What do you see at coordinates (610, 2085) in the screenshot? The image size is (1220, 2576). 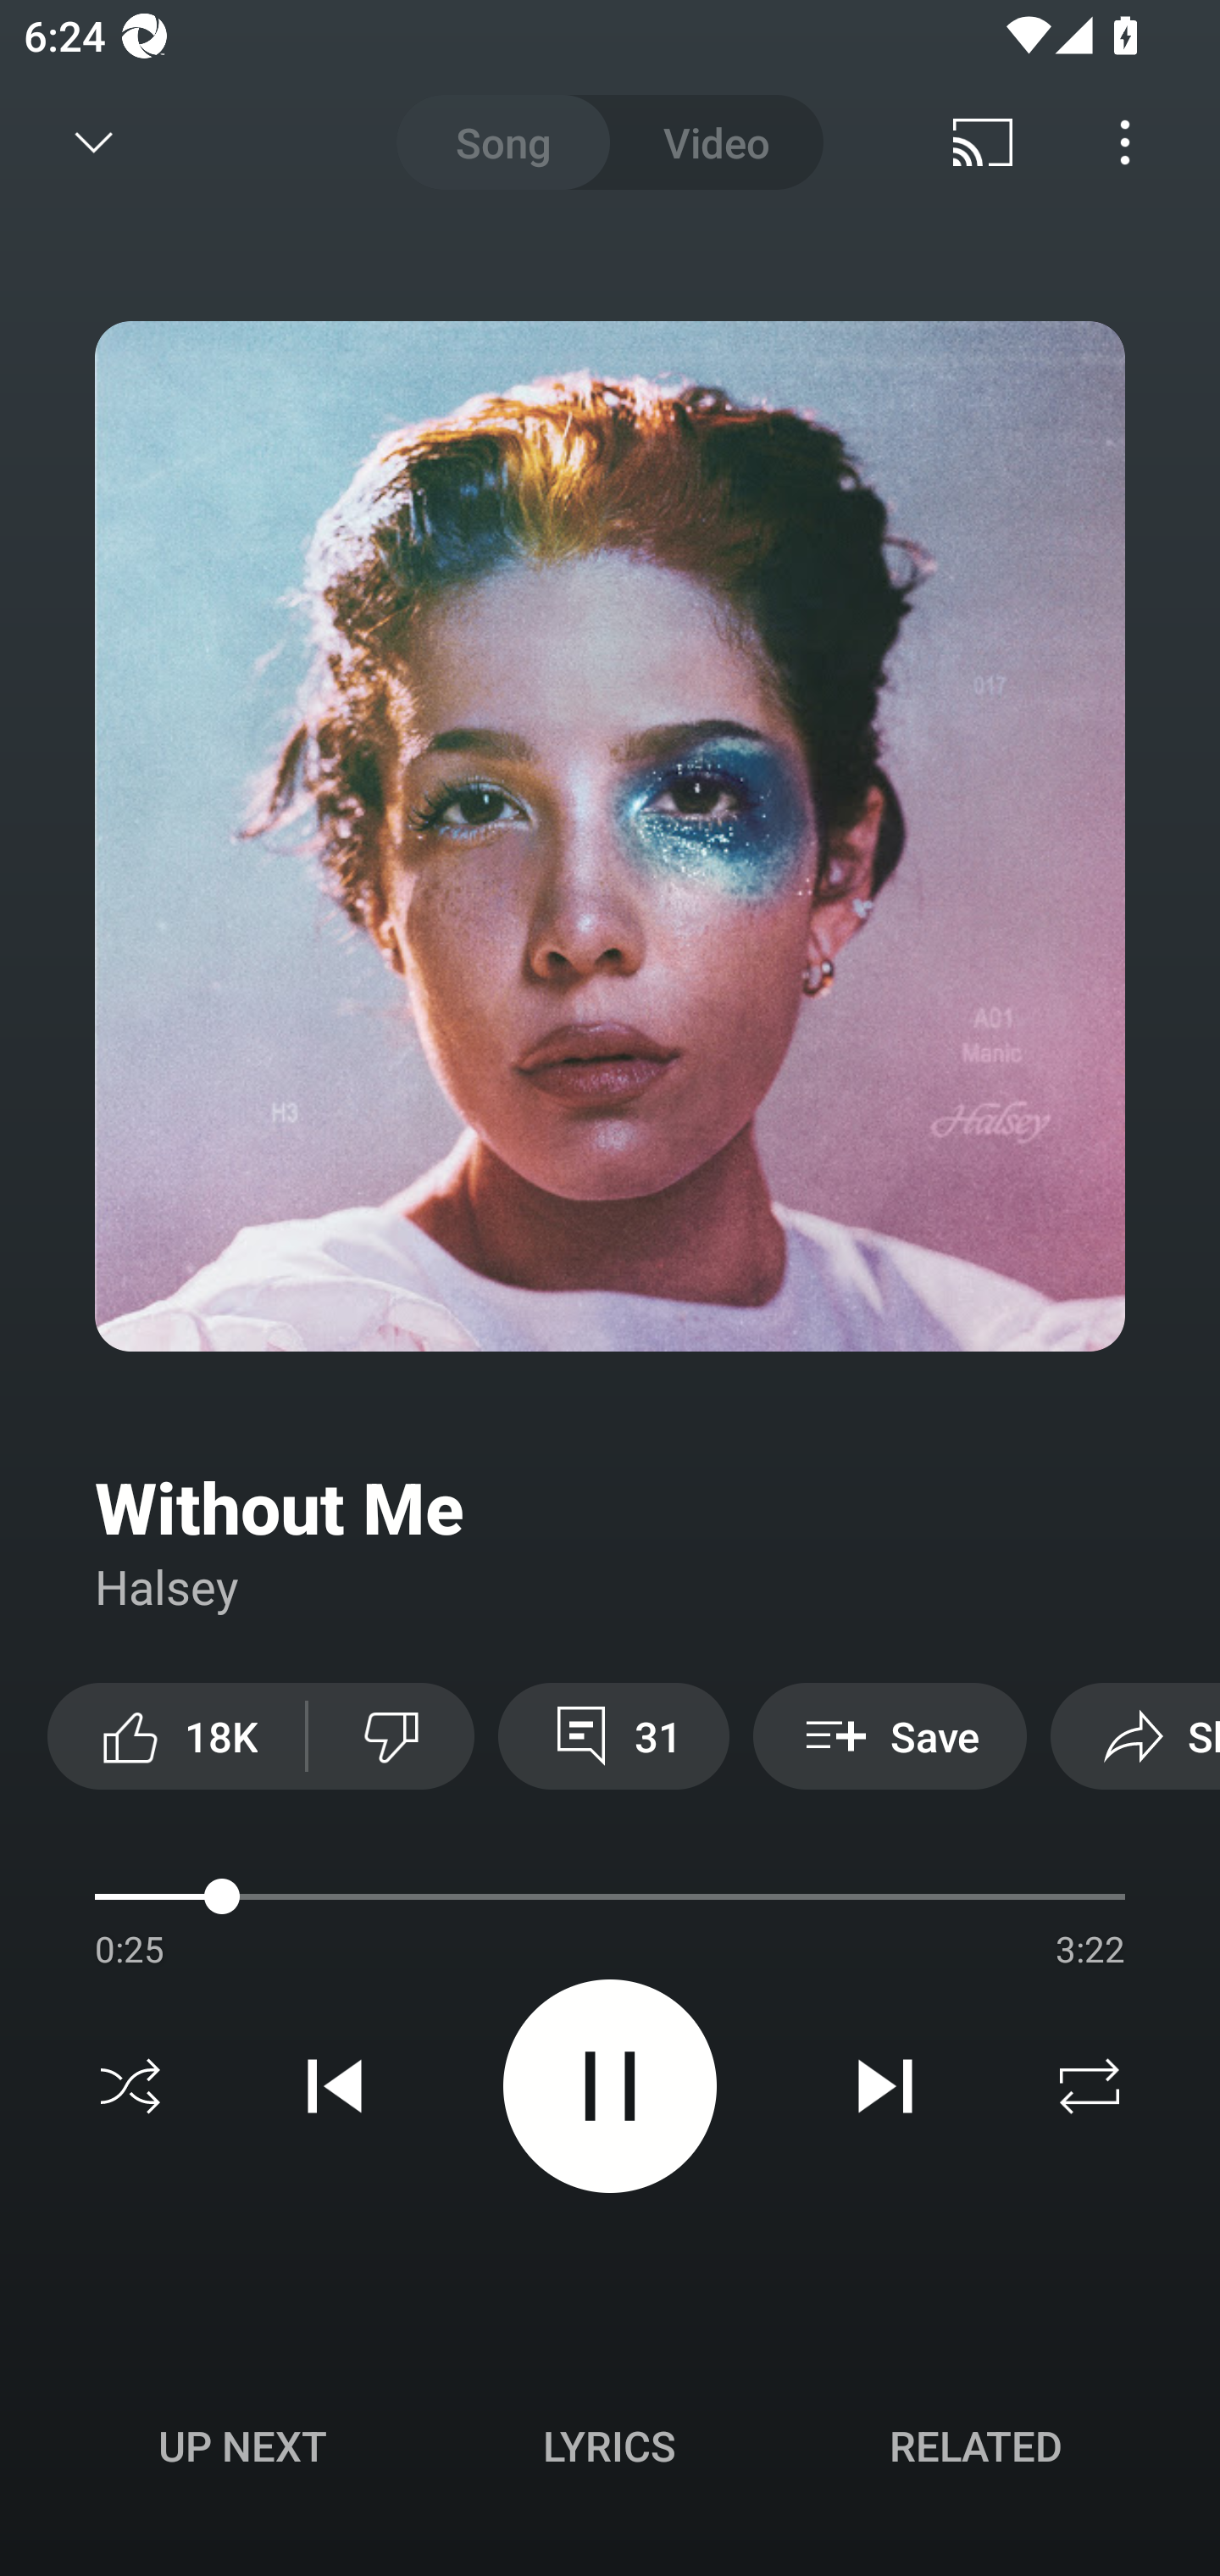 I see `Pause video` at bounding box center [610, 2085].